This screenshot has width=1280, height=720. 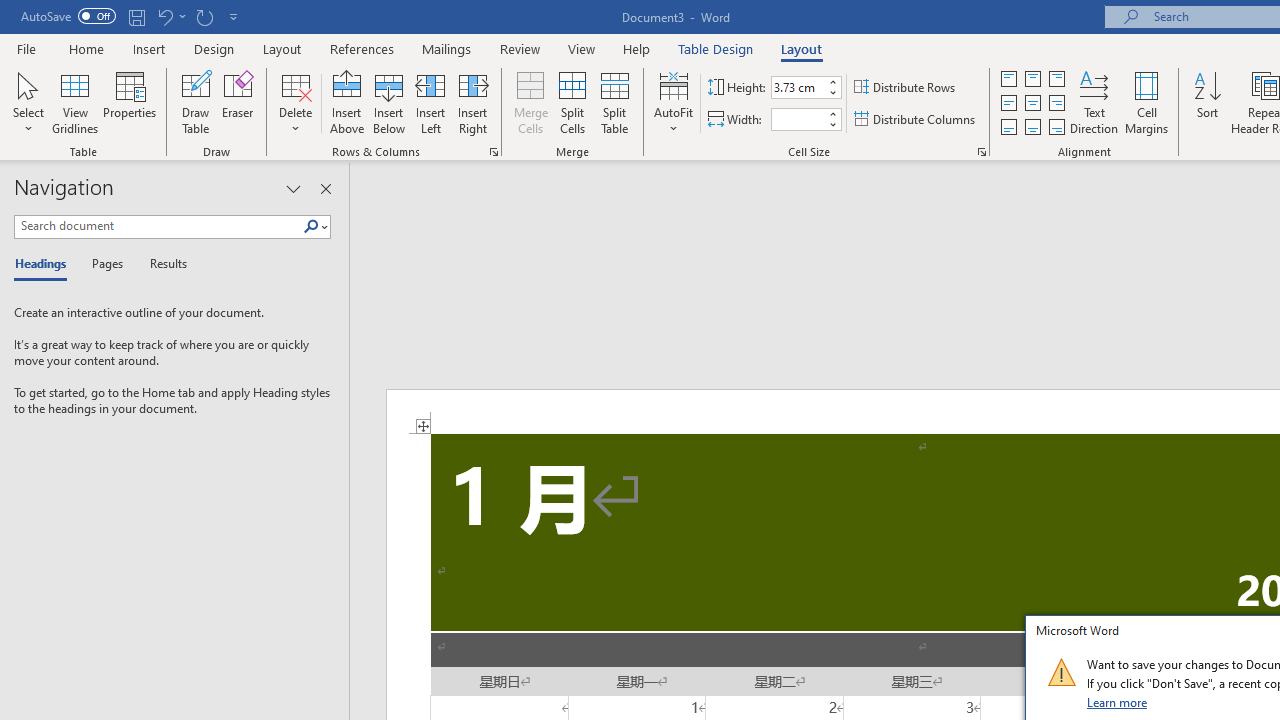 What do you see at coordinates (674, 102) in the screenshot?
I see `AutoFit` at bounding box center [674, 102].